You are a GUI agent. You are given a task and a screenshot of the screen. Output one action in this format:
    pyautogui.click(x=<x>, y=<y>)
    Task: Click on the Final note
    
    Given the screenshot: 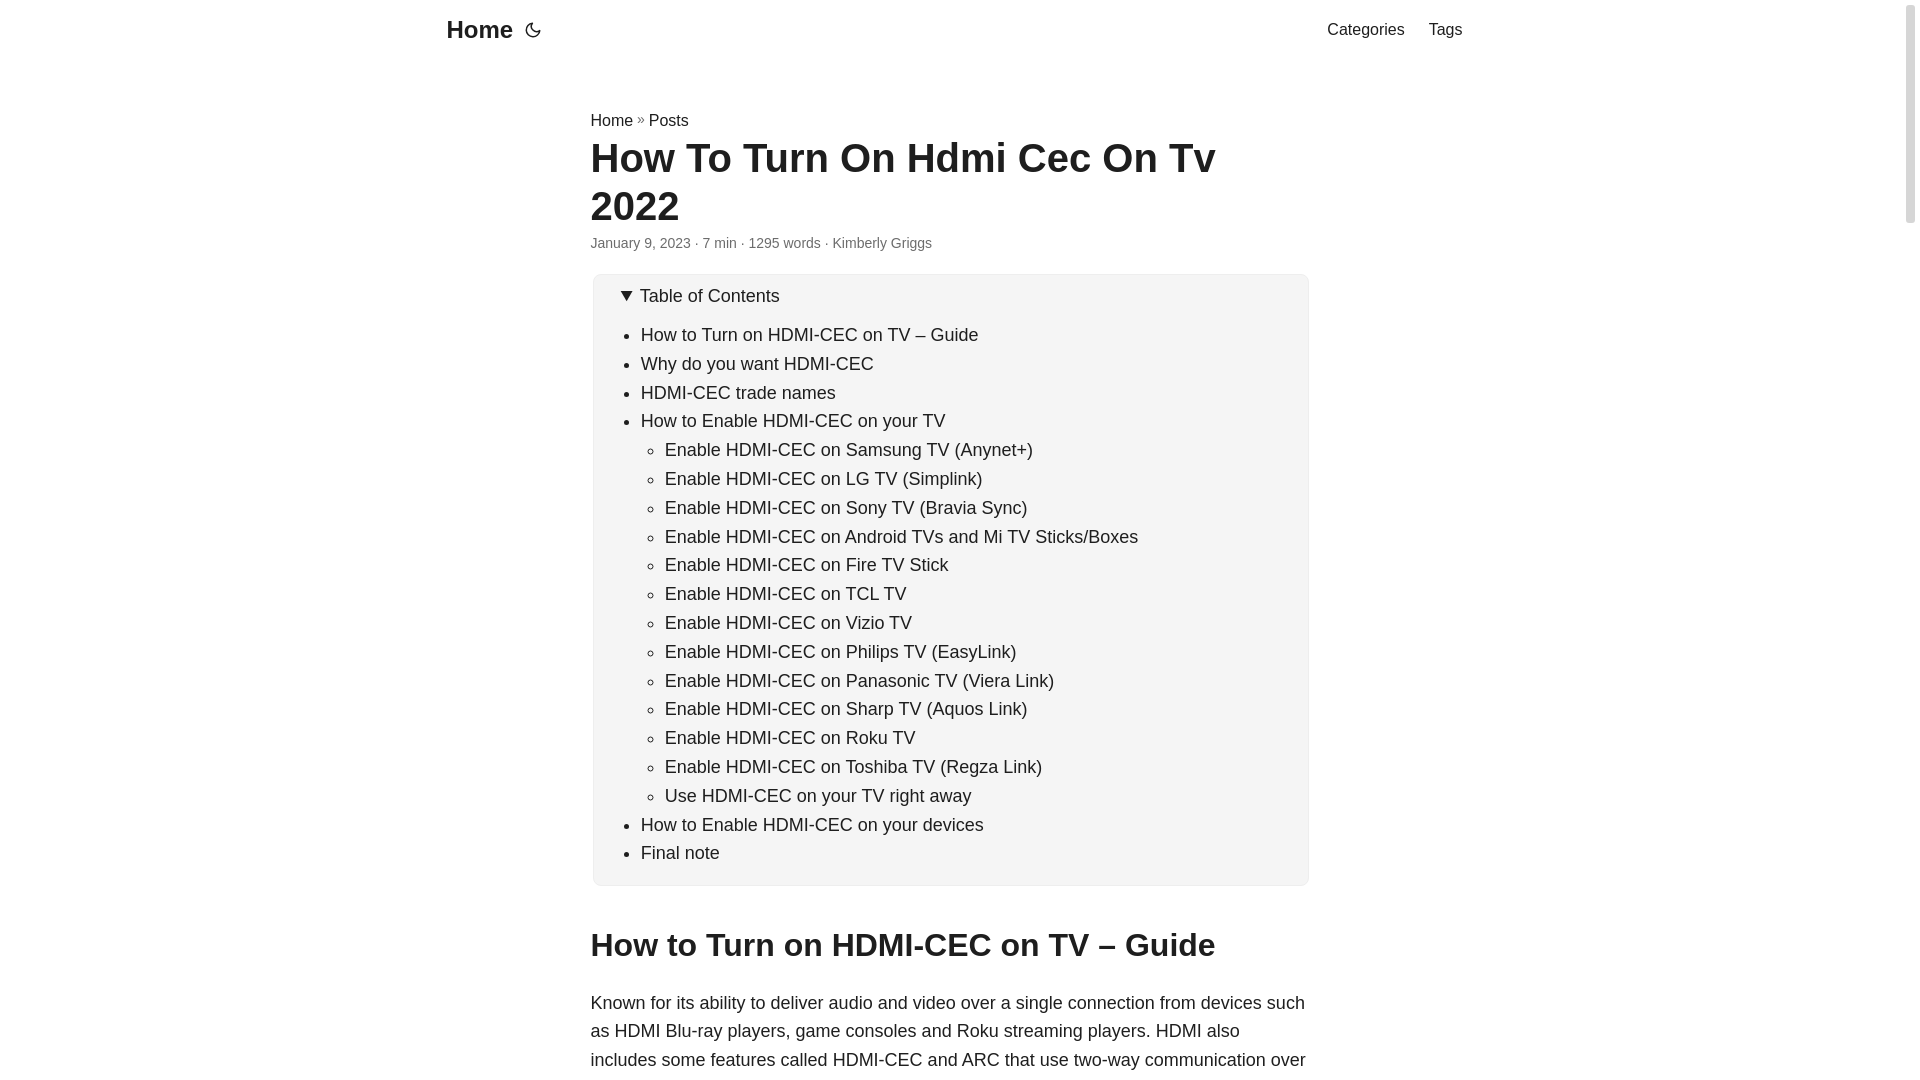 What is the action you would take?
    pyautogui.click(x=680, y=852)
    